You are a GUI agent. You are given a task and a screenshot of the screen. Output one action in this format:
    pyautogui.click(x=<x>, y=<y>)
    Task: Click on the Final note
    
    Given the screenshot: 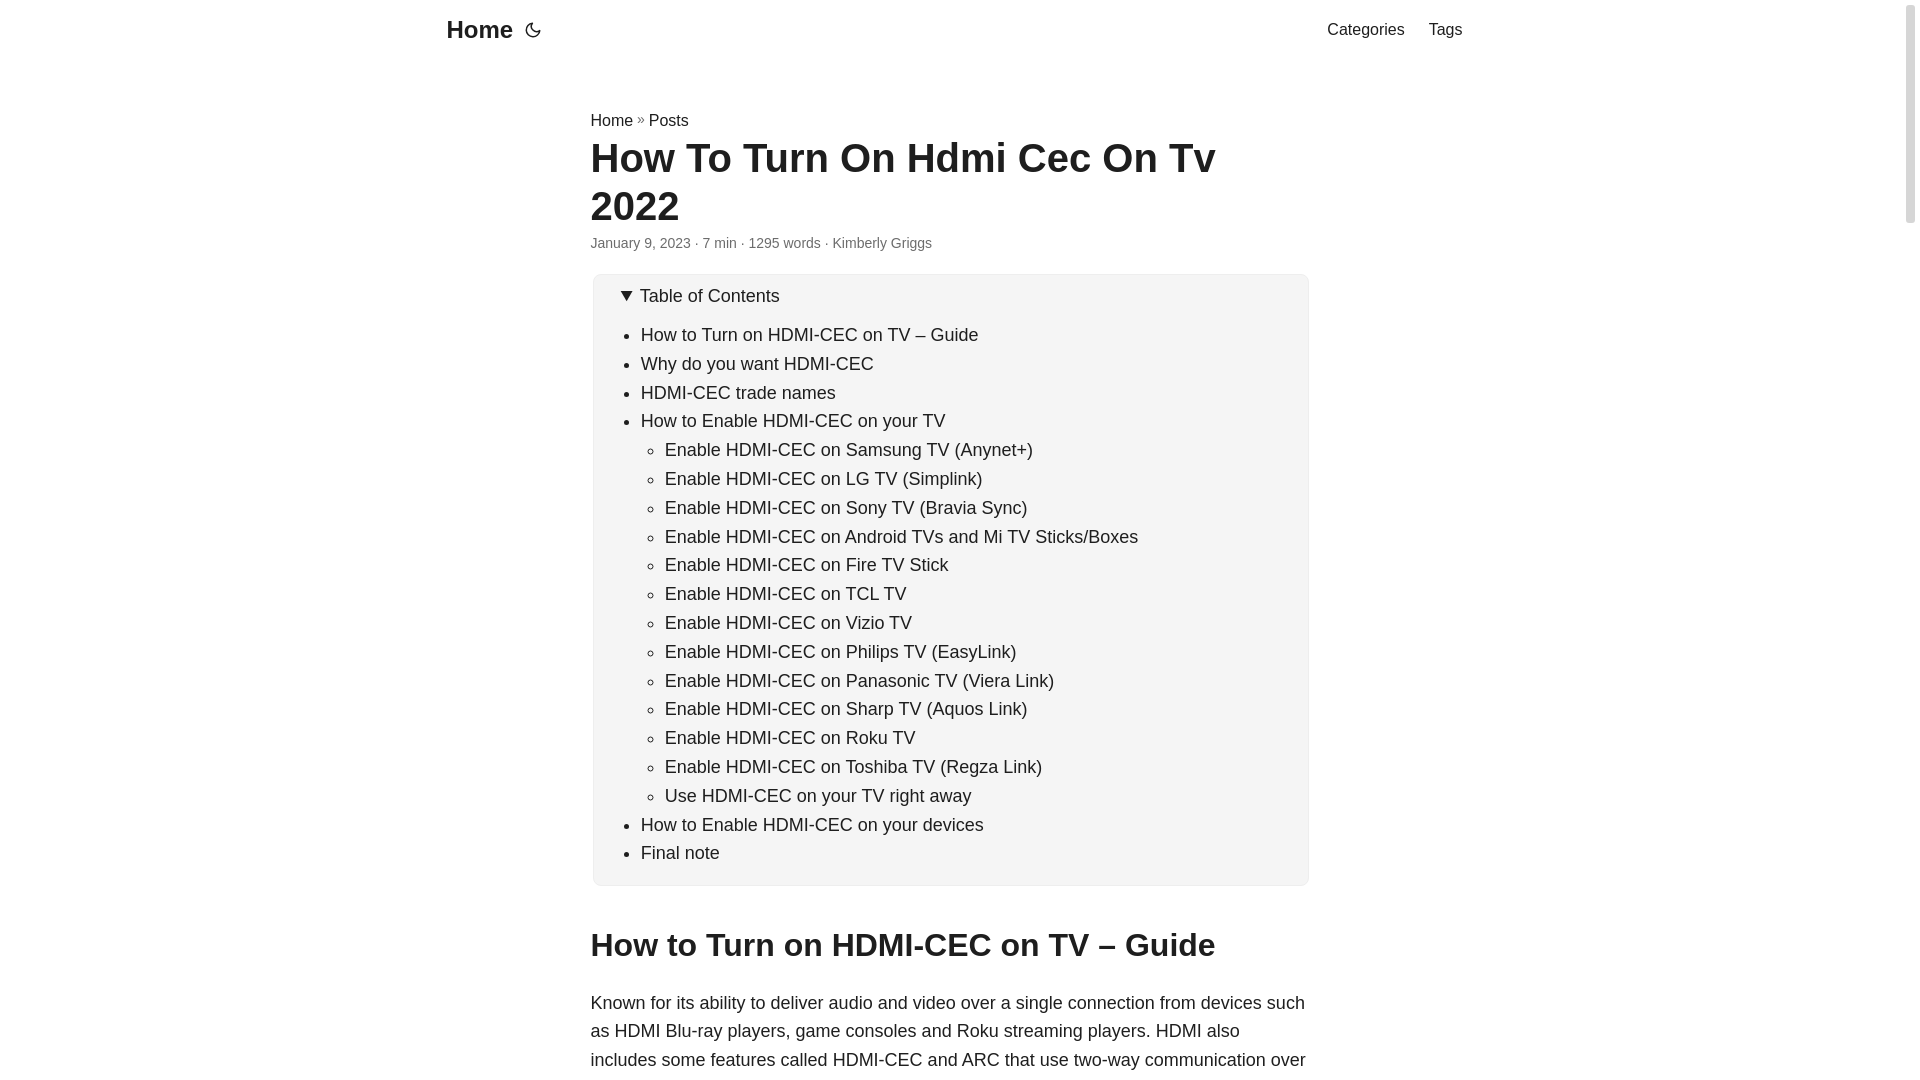 What is the action you would take?
    pyautogui.click(x=680, y=852)
    